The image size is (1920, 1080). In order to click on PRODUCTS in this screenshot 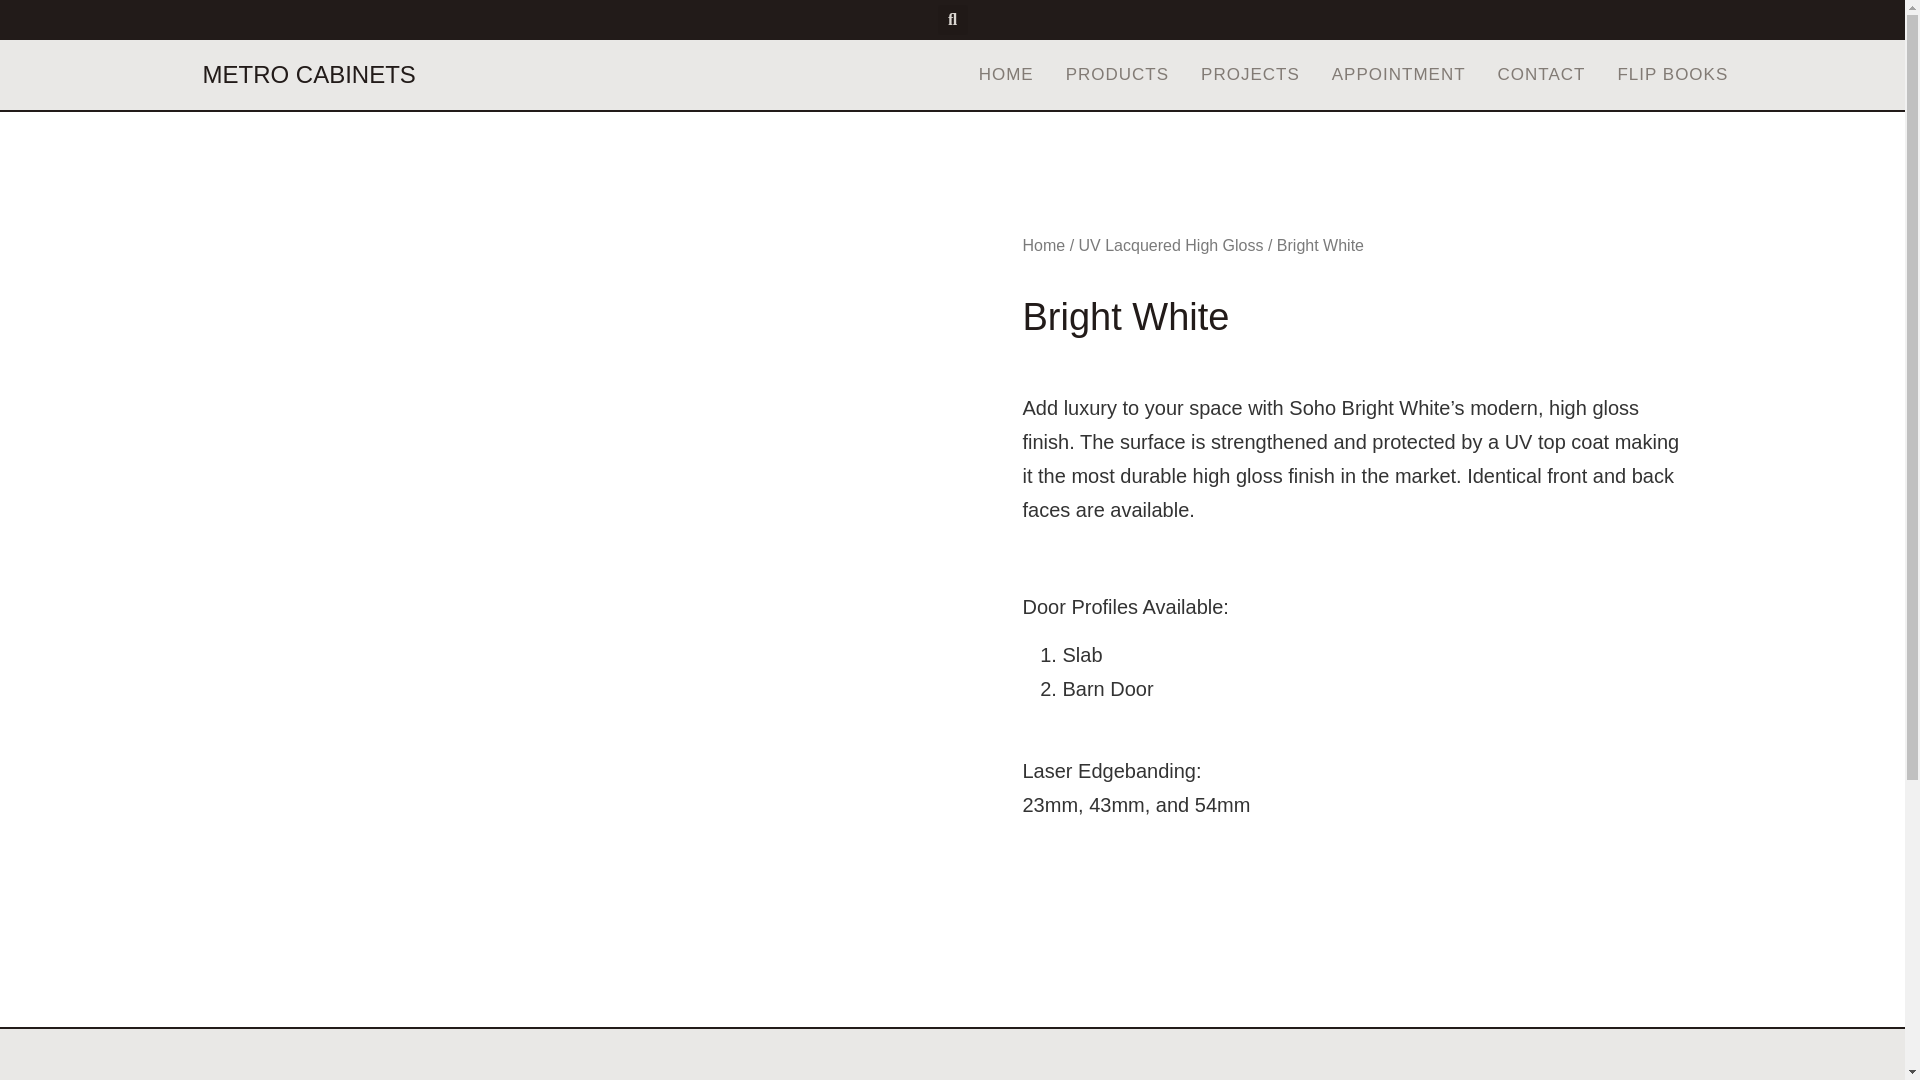, I will do `click(1117, 74)`.